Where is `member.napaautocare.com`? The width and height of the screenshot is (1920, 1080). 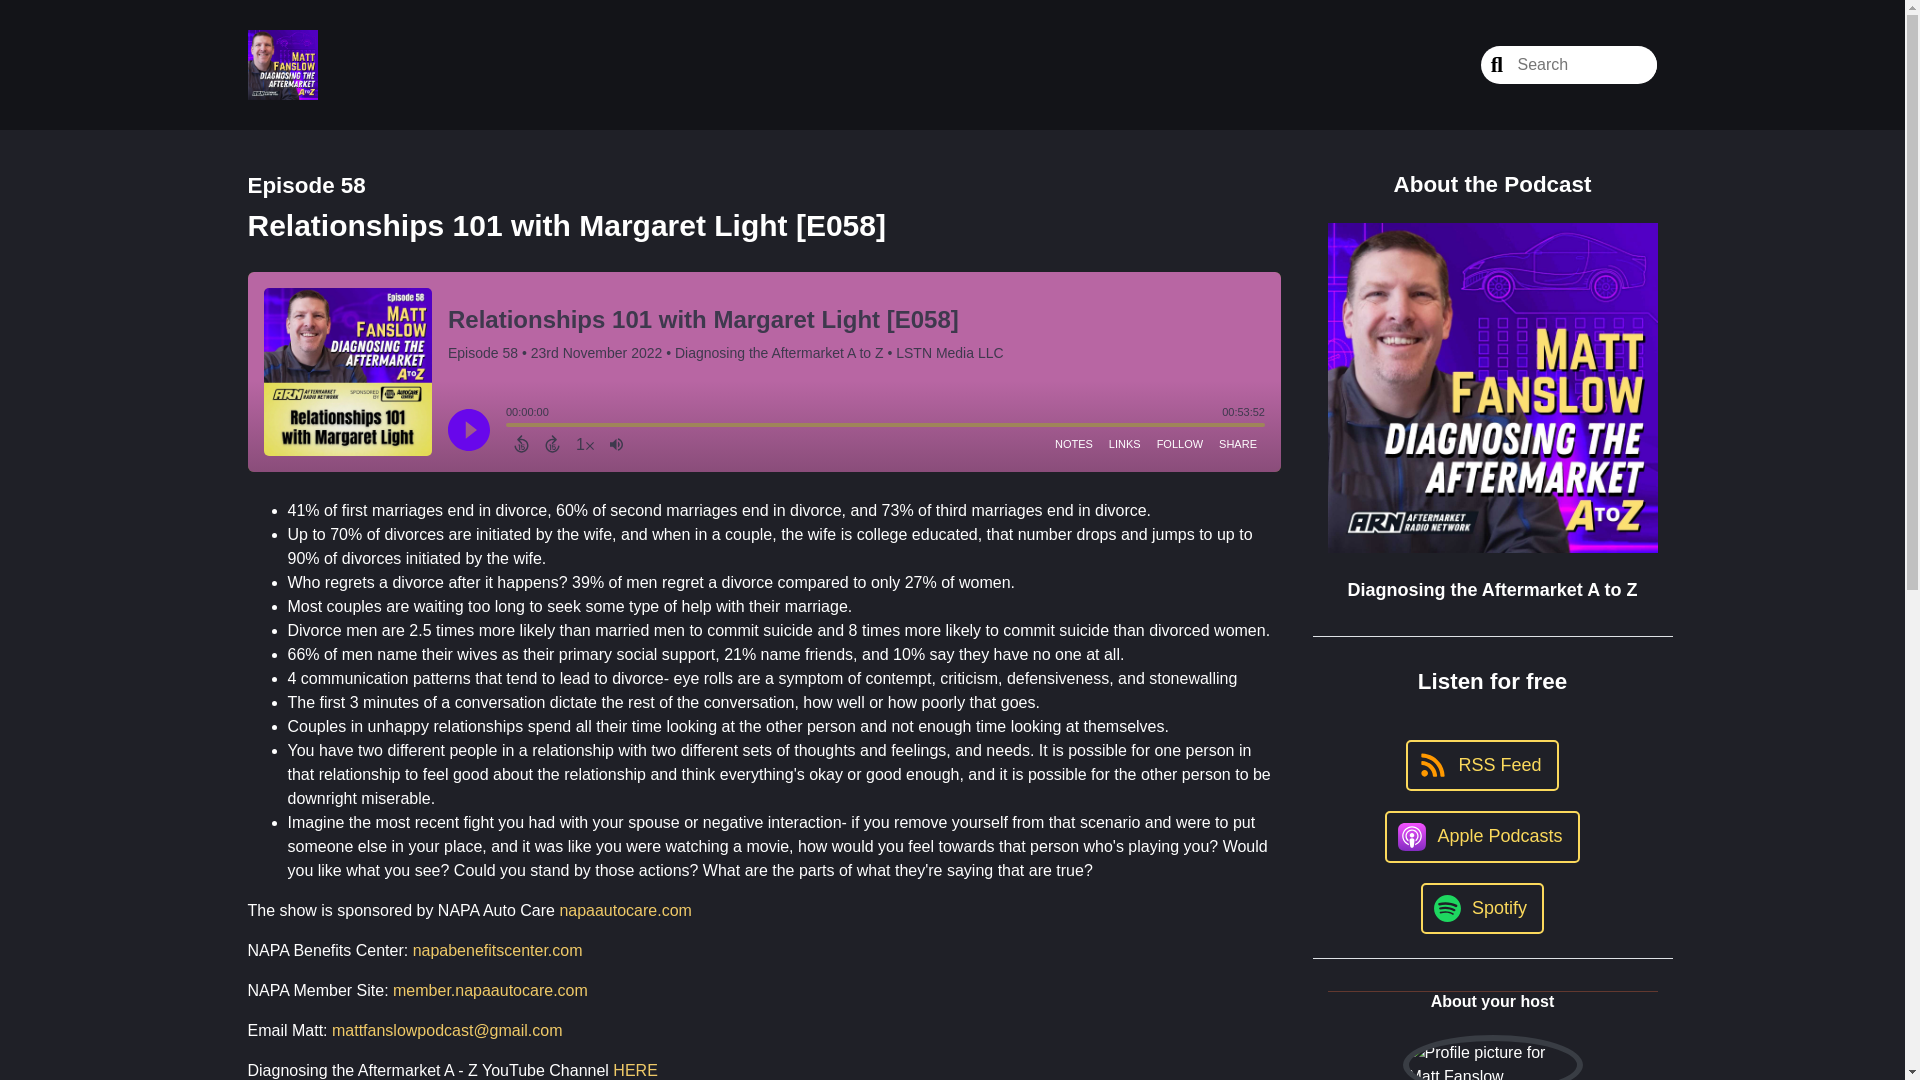
member.napaautocare.com is located at coordinates (490, 990).